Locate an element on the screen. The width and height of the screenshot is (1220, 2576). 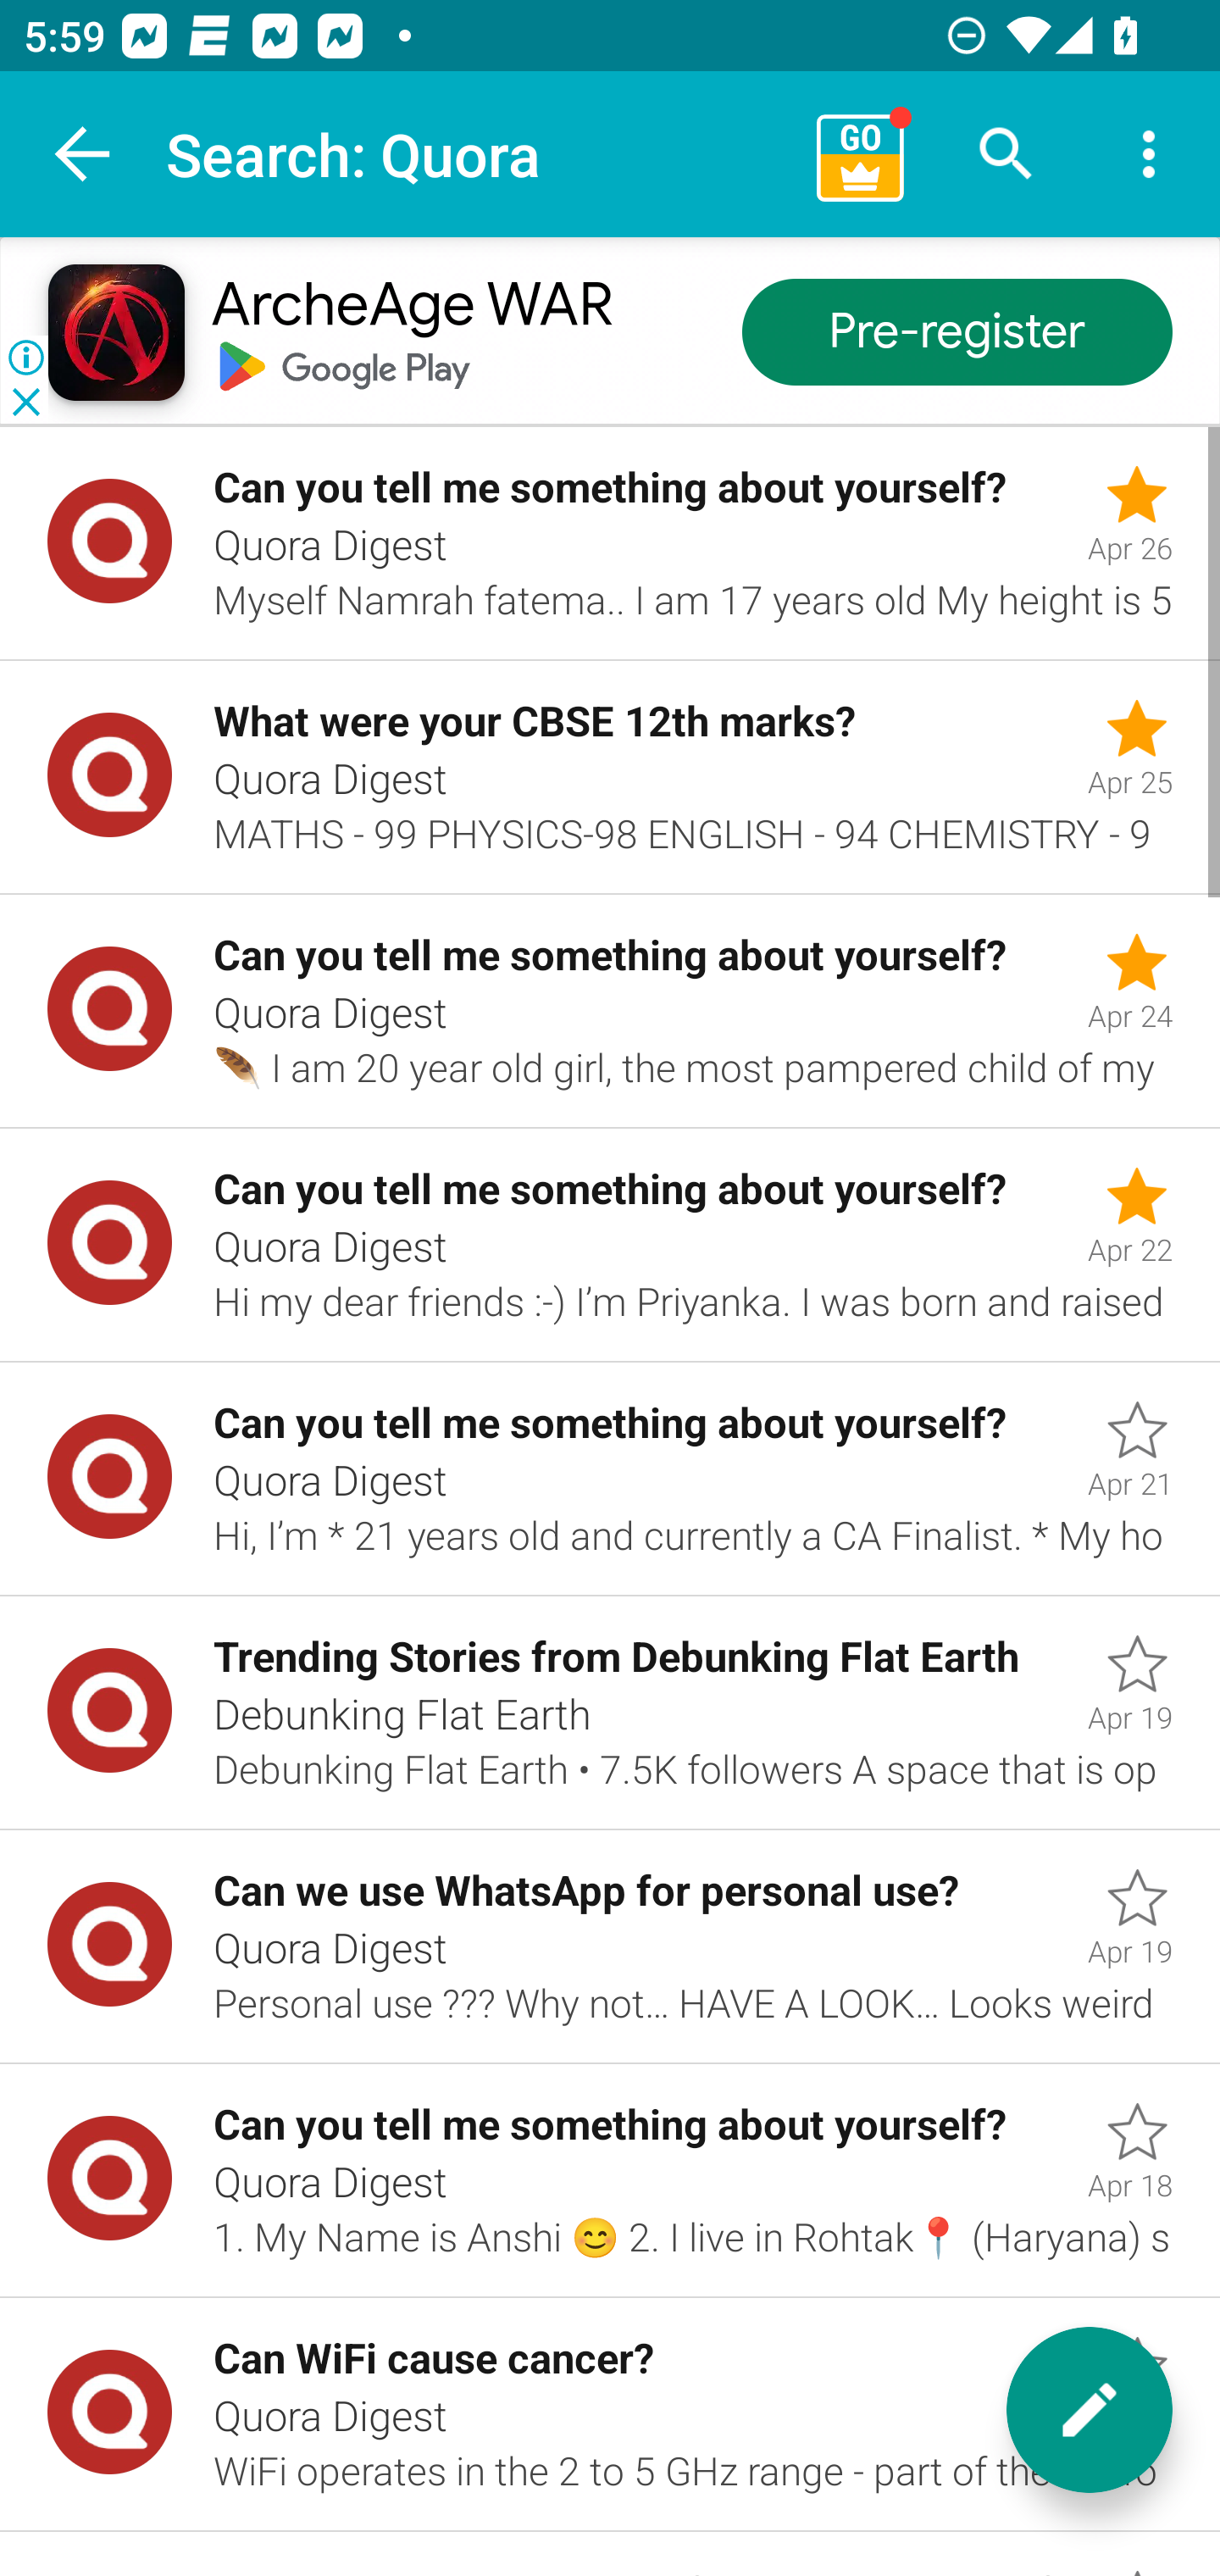
Search is located at coordinates (1006, 154).